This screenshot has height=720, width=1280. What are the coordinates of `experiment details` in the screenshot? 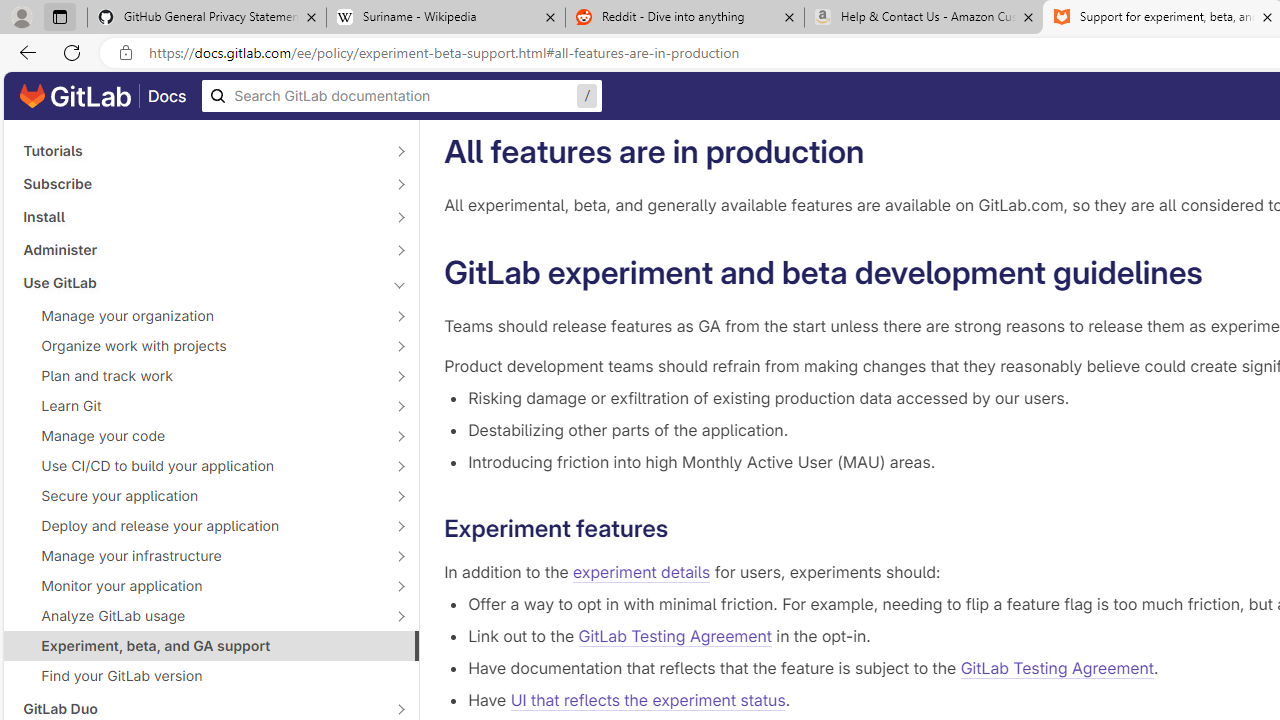 It's located at (642, 572).